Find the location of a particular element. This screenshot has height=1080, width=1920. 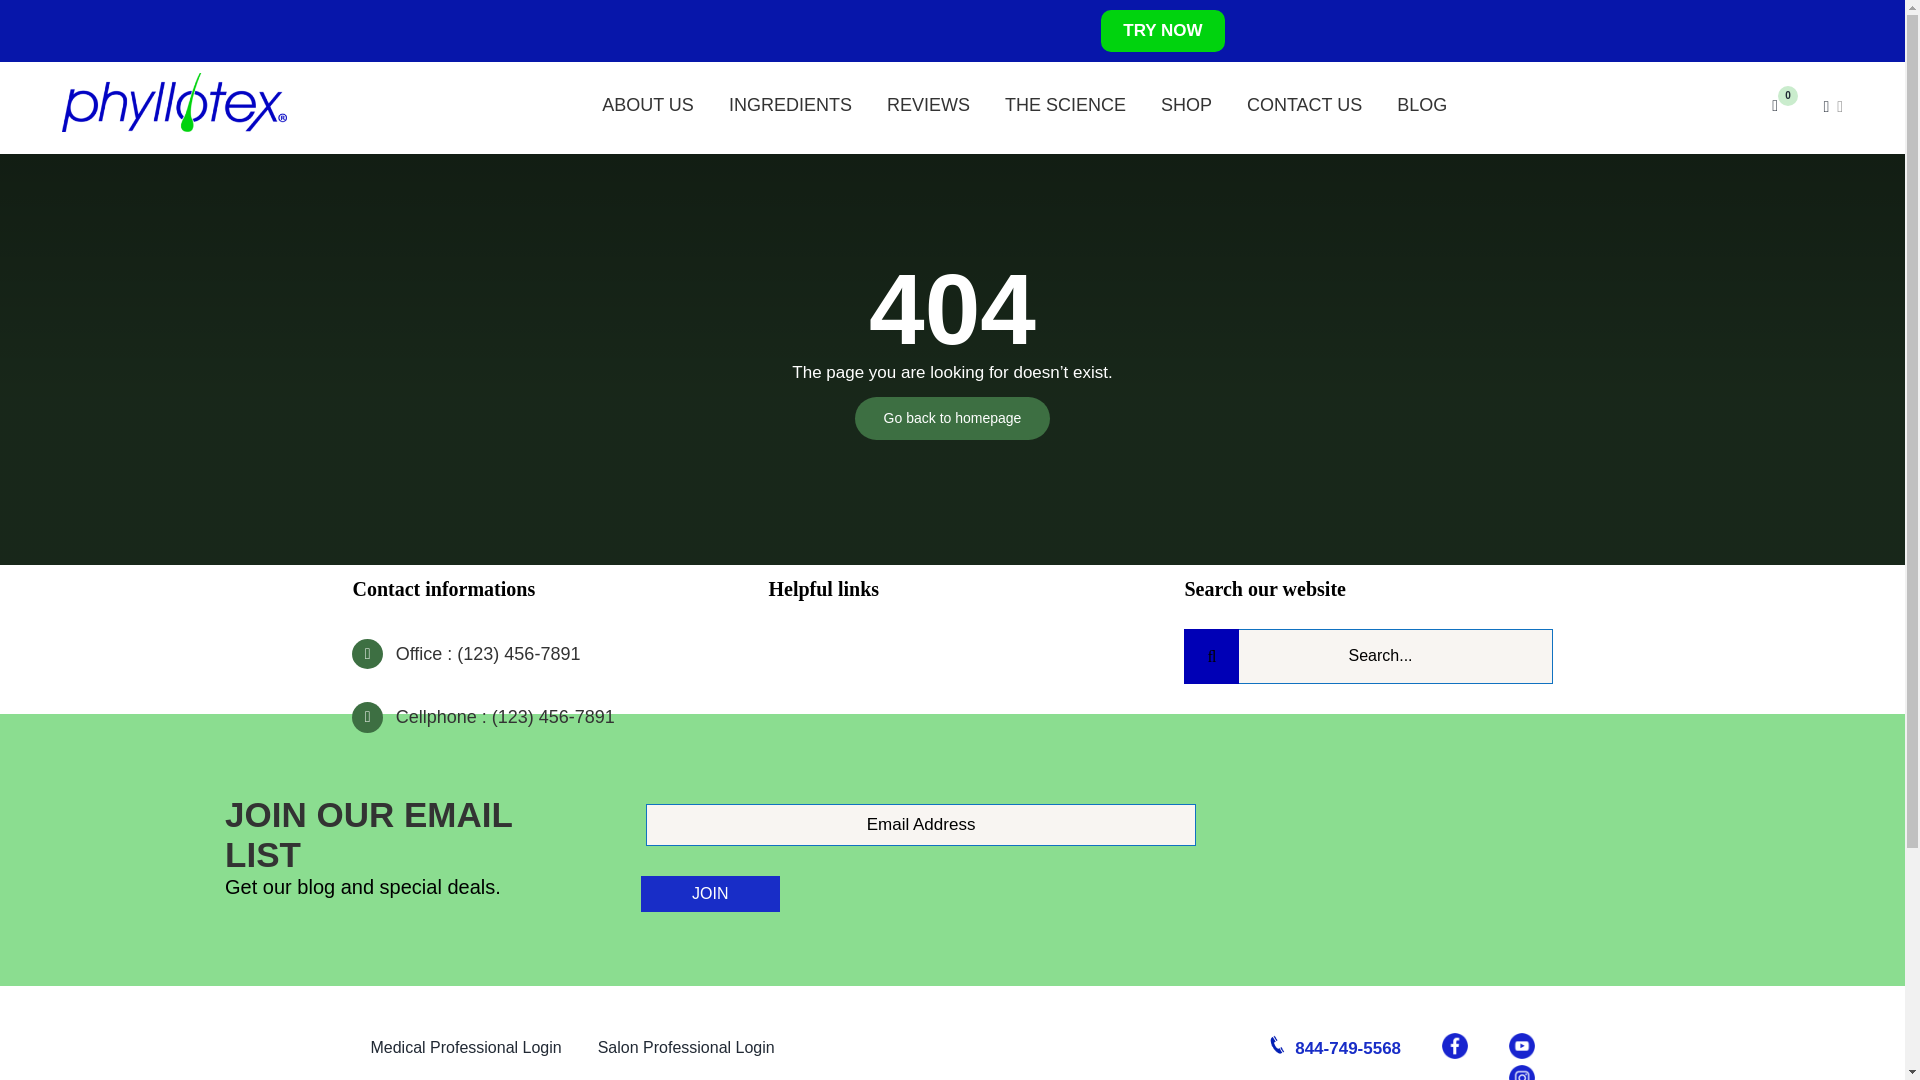

ABOUT US is located at coordinates (648, 99).